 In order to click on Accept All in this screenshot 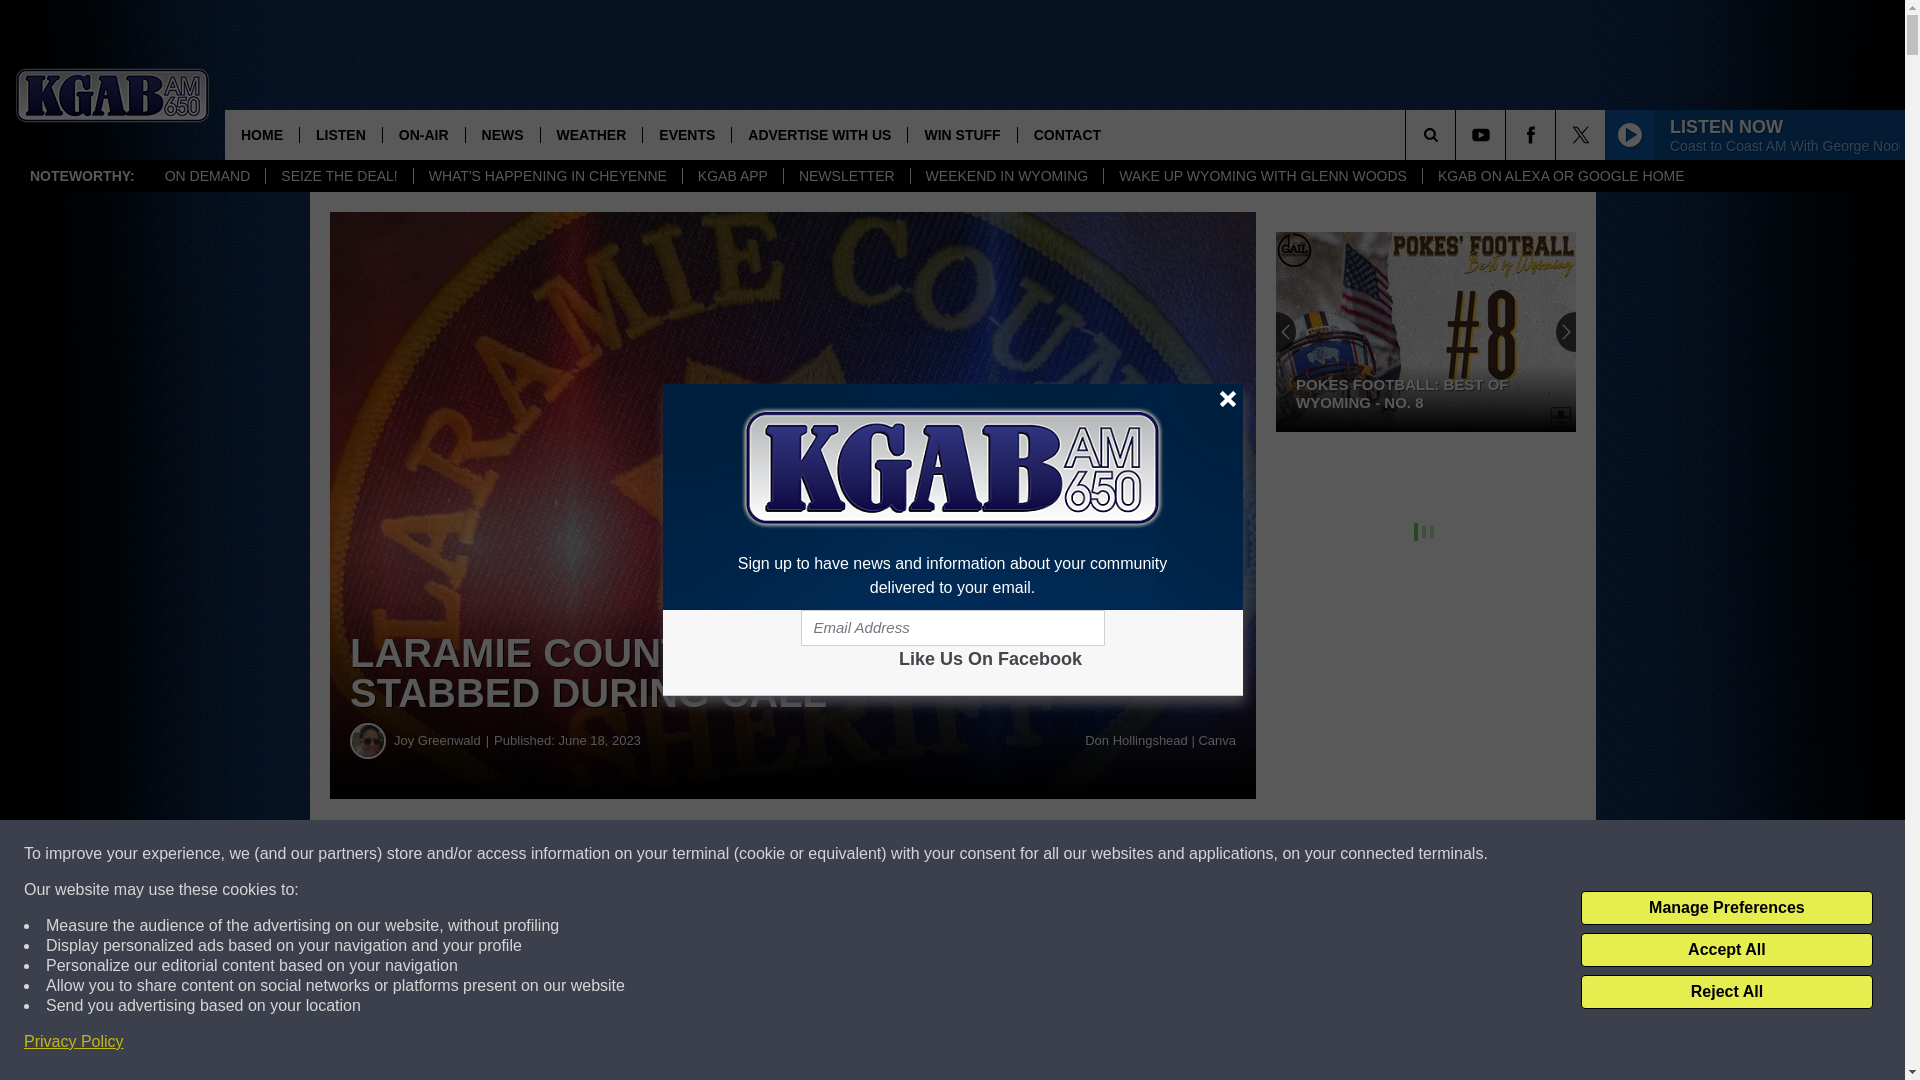, I will do `click(1726, 950)`.